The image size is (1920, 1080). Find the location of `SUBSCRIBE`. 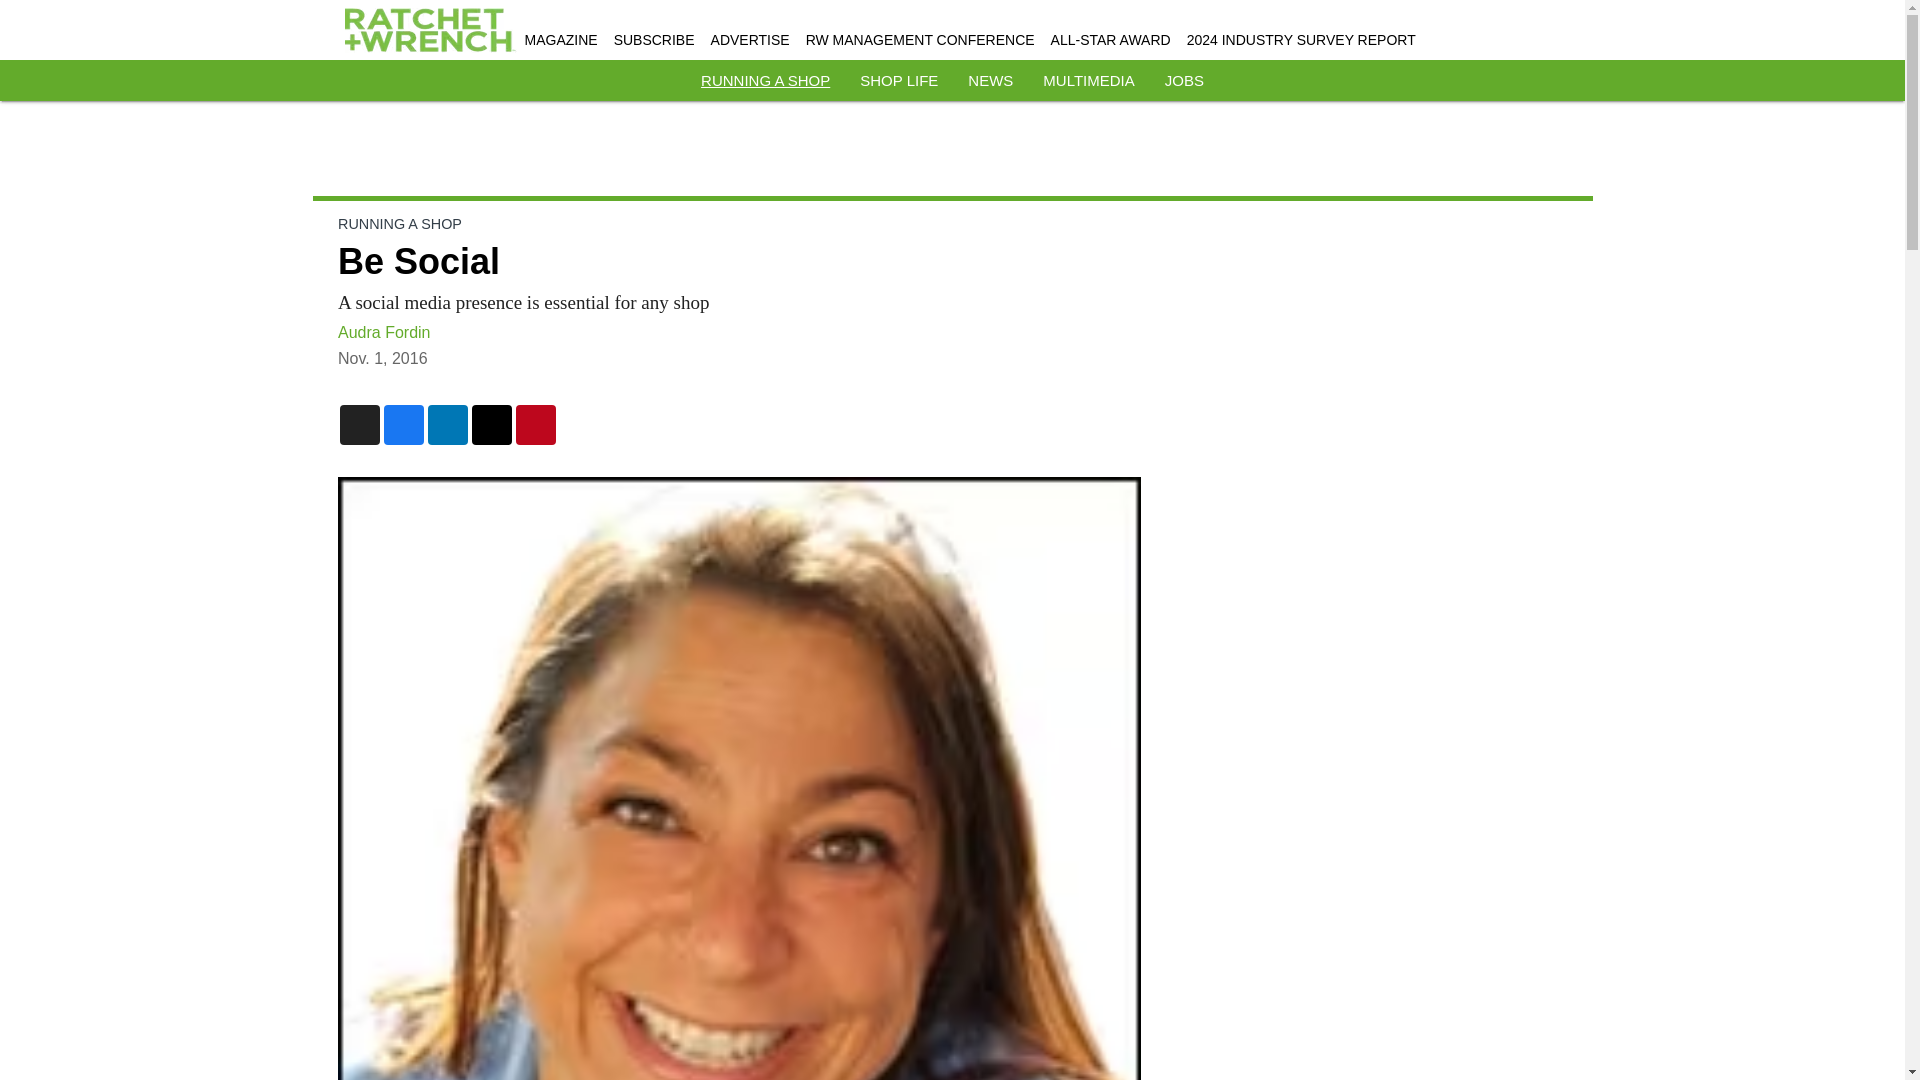

SUBSCRIBE is located at coordinates (654, 40).